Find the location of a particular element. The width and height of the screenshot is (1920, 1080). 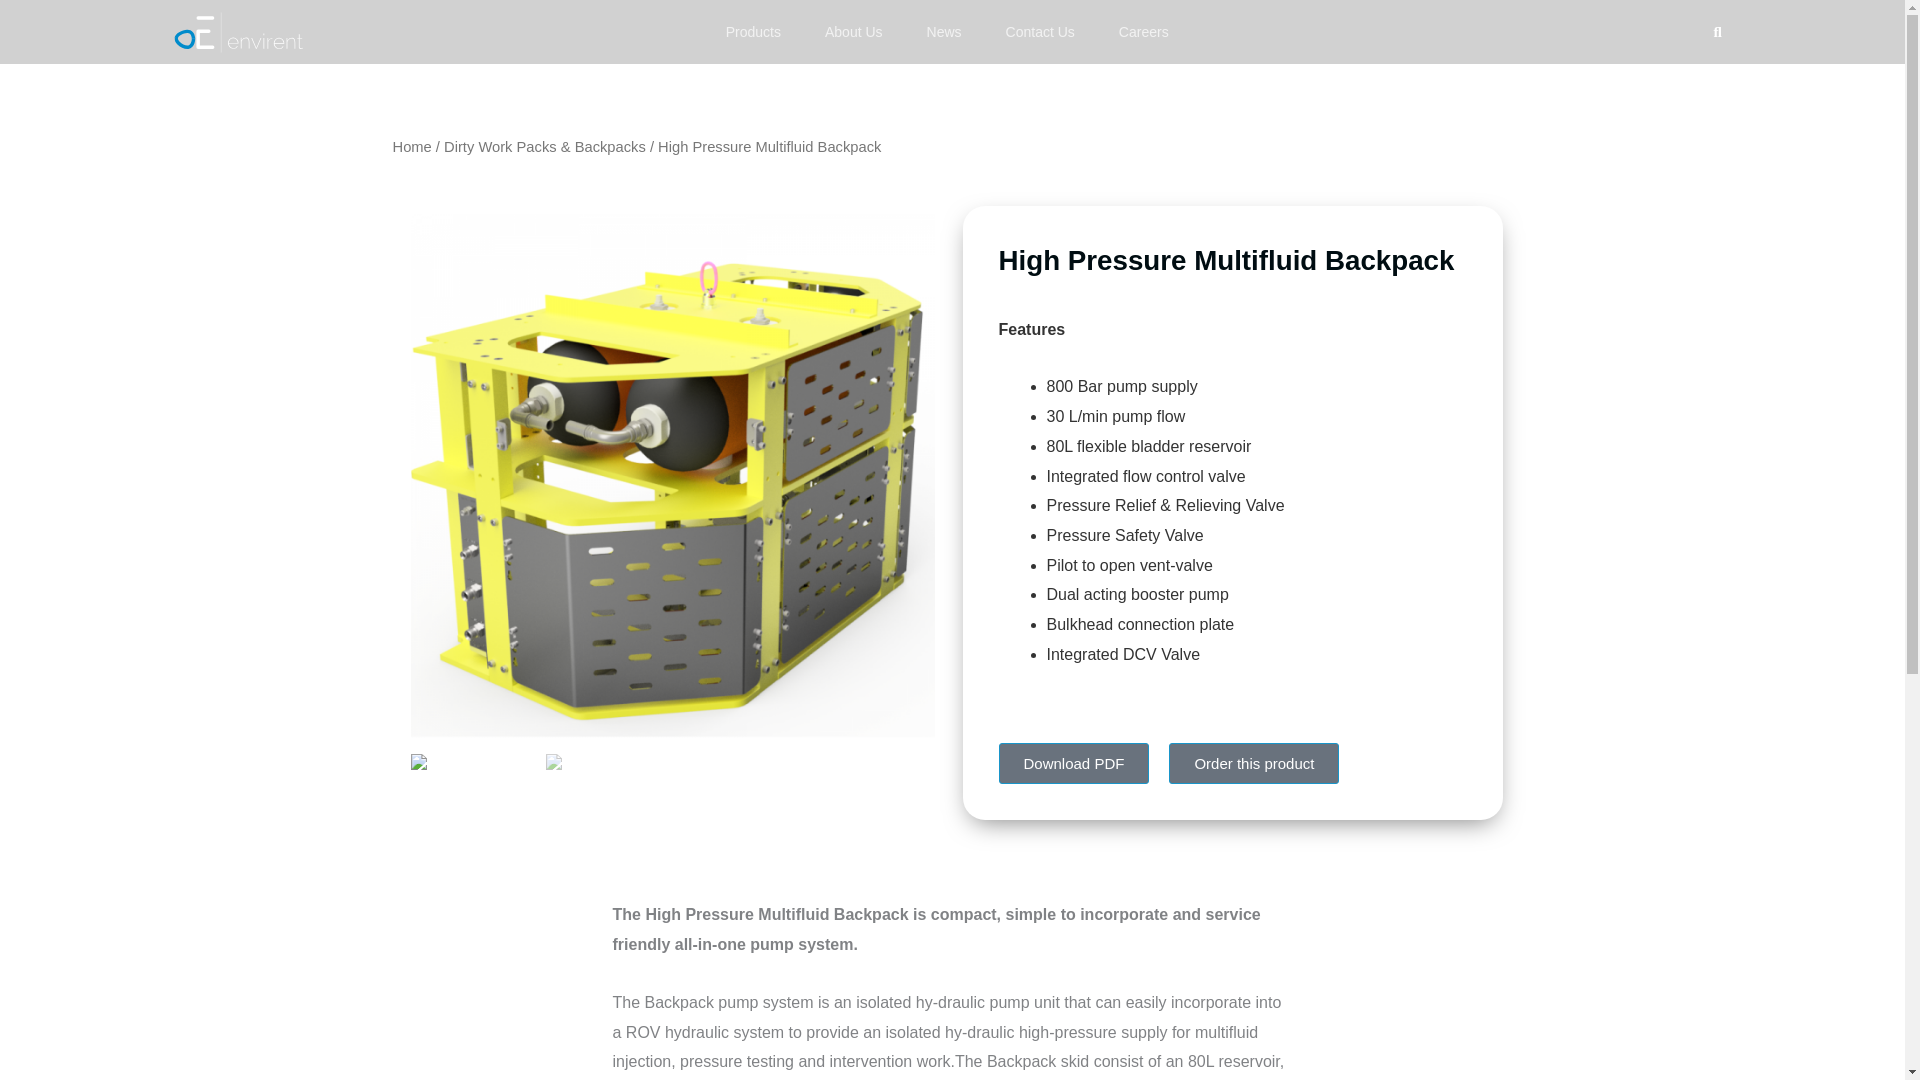

Careers is located at coordinates (1143, 32).